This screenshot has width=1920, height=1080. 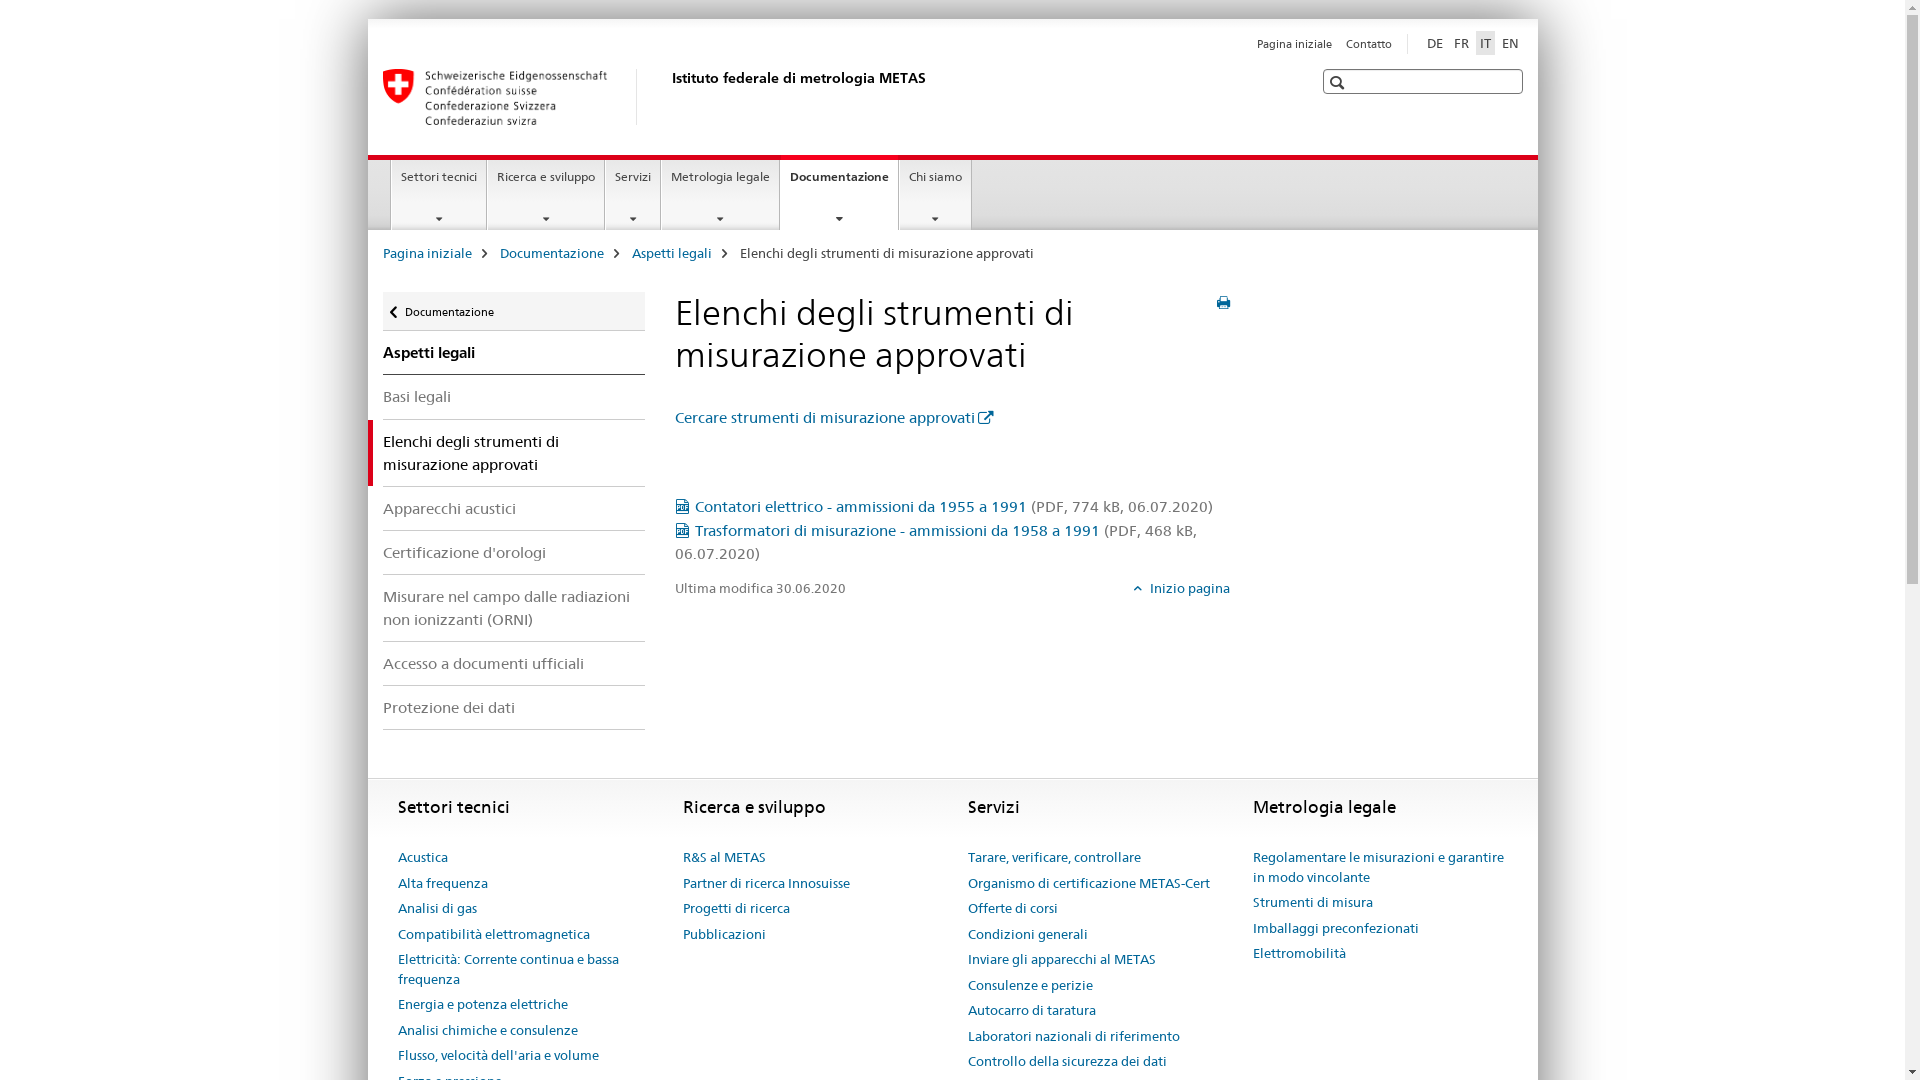 I want to click on Misurare nel campo dalle radiazioni non ionizzanti (ORNI), so click(x=514, y=608).